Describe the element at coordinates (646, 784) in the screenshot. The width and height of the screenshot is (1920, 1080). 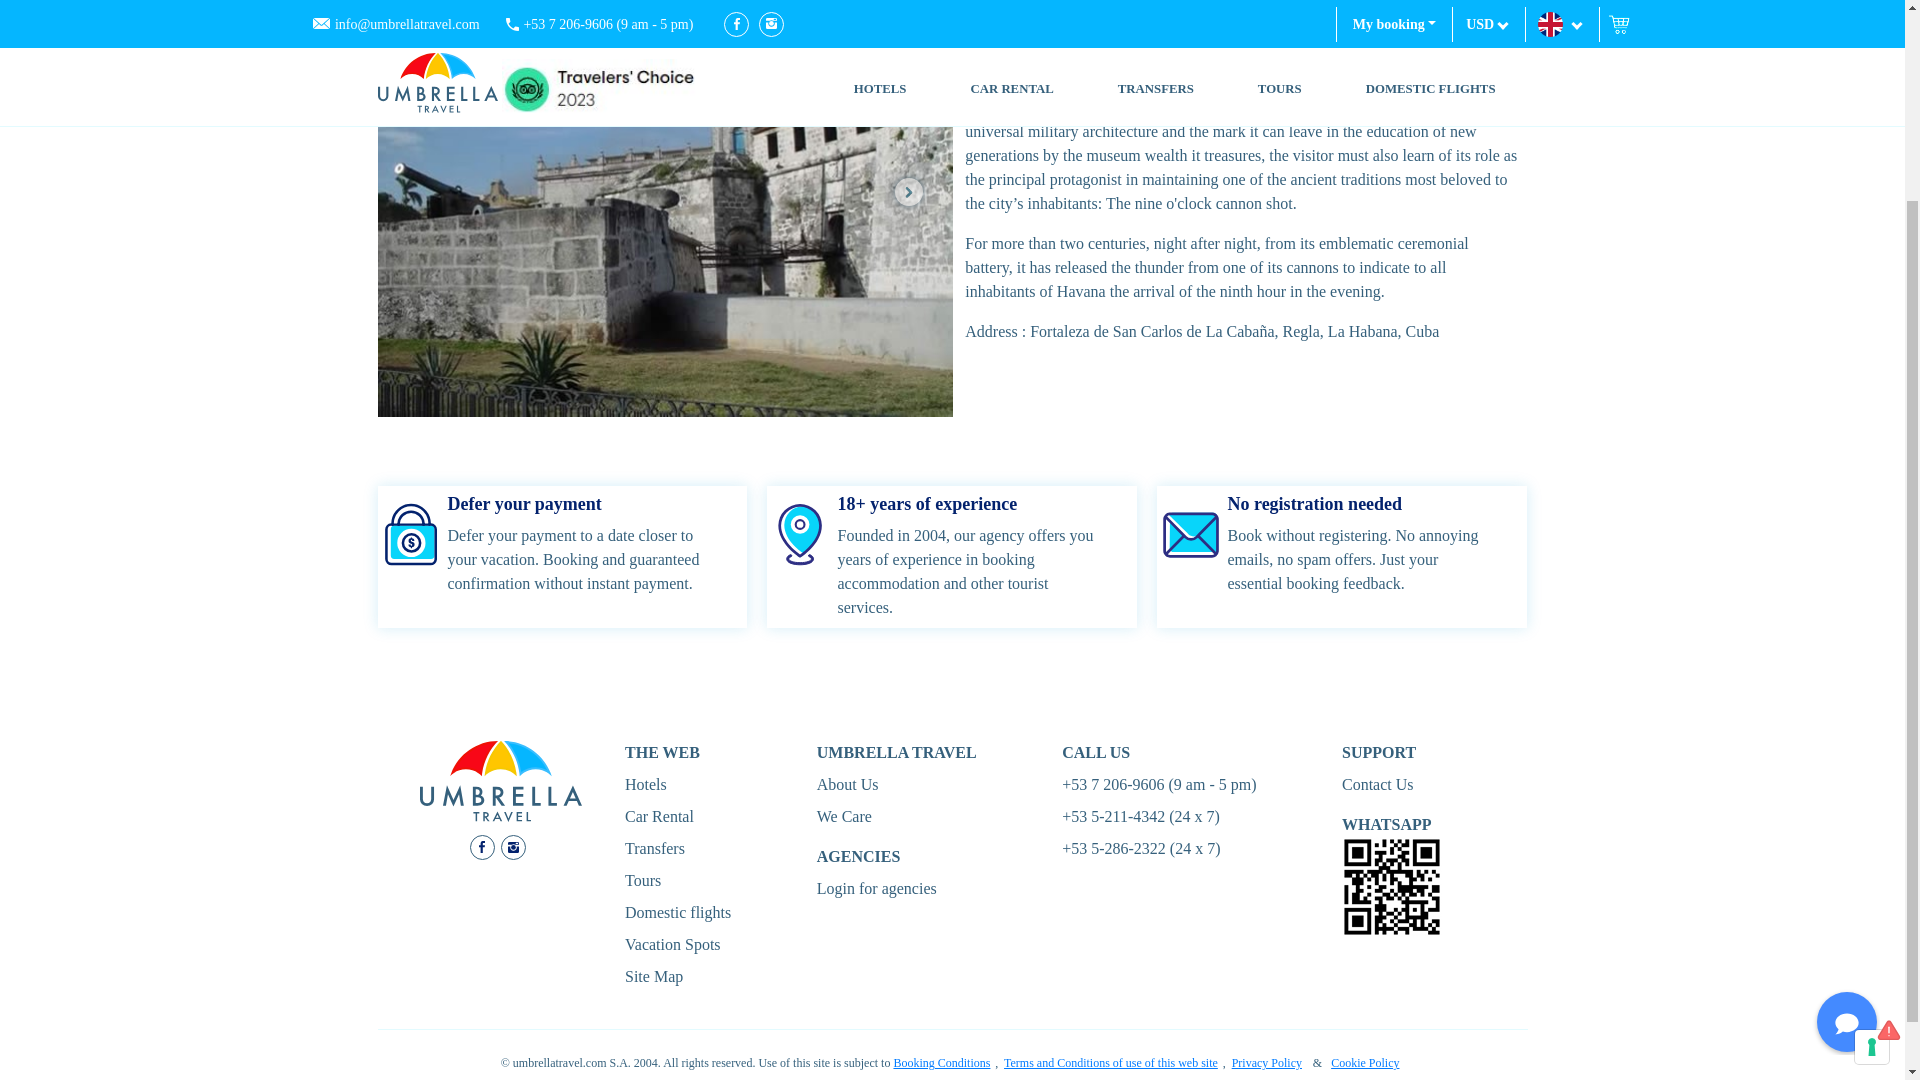
I see `Hotels` at that location.